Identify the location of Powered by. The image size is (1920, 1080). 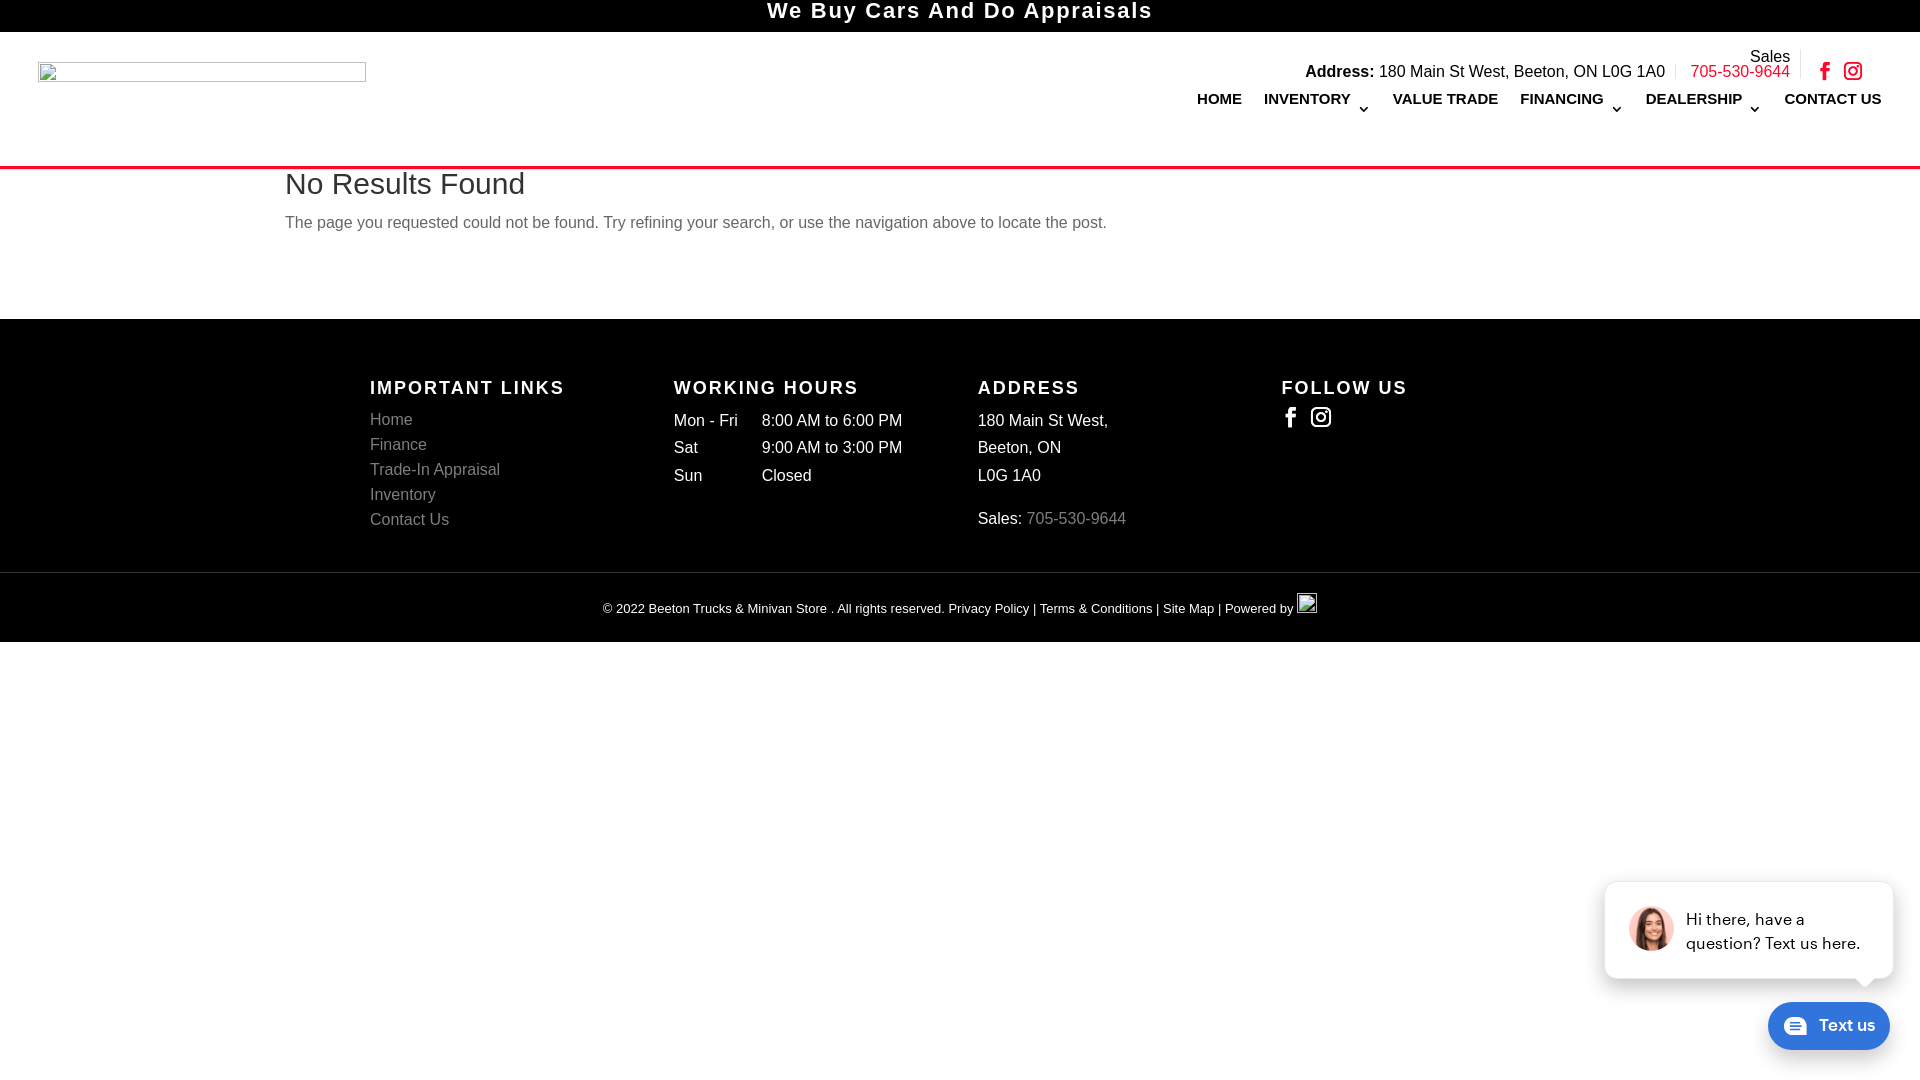
(1271, 608).